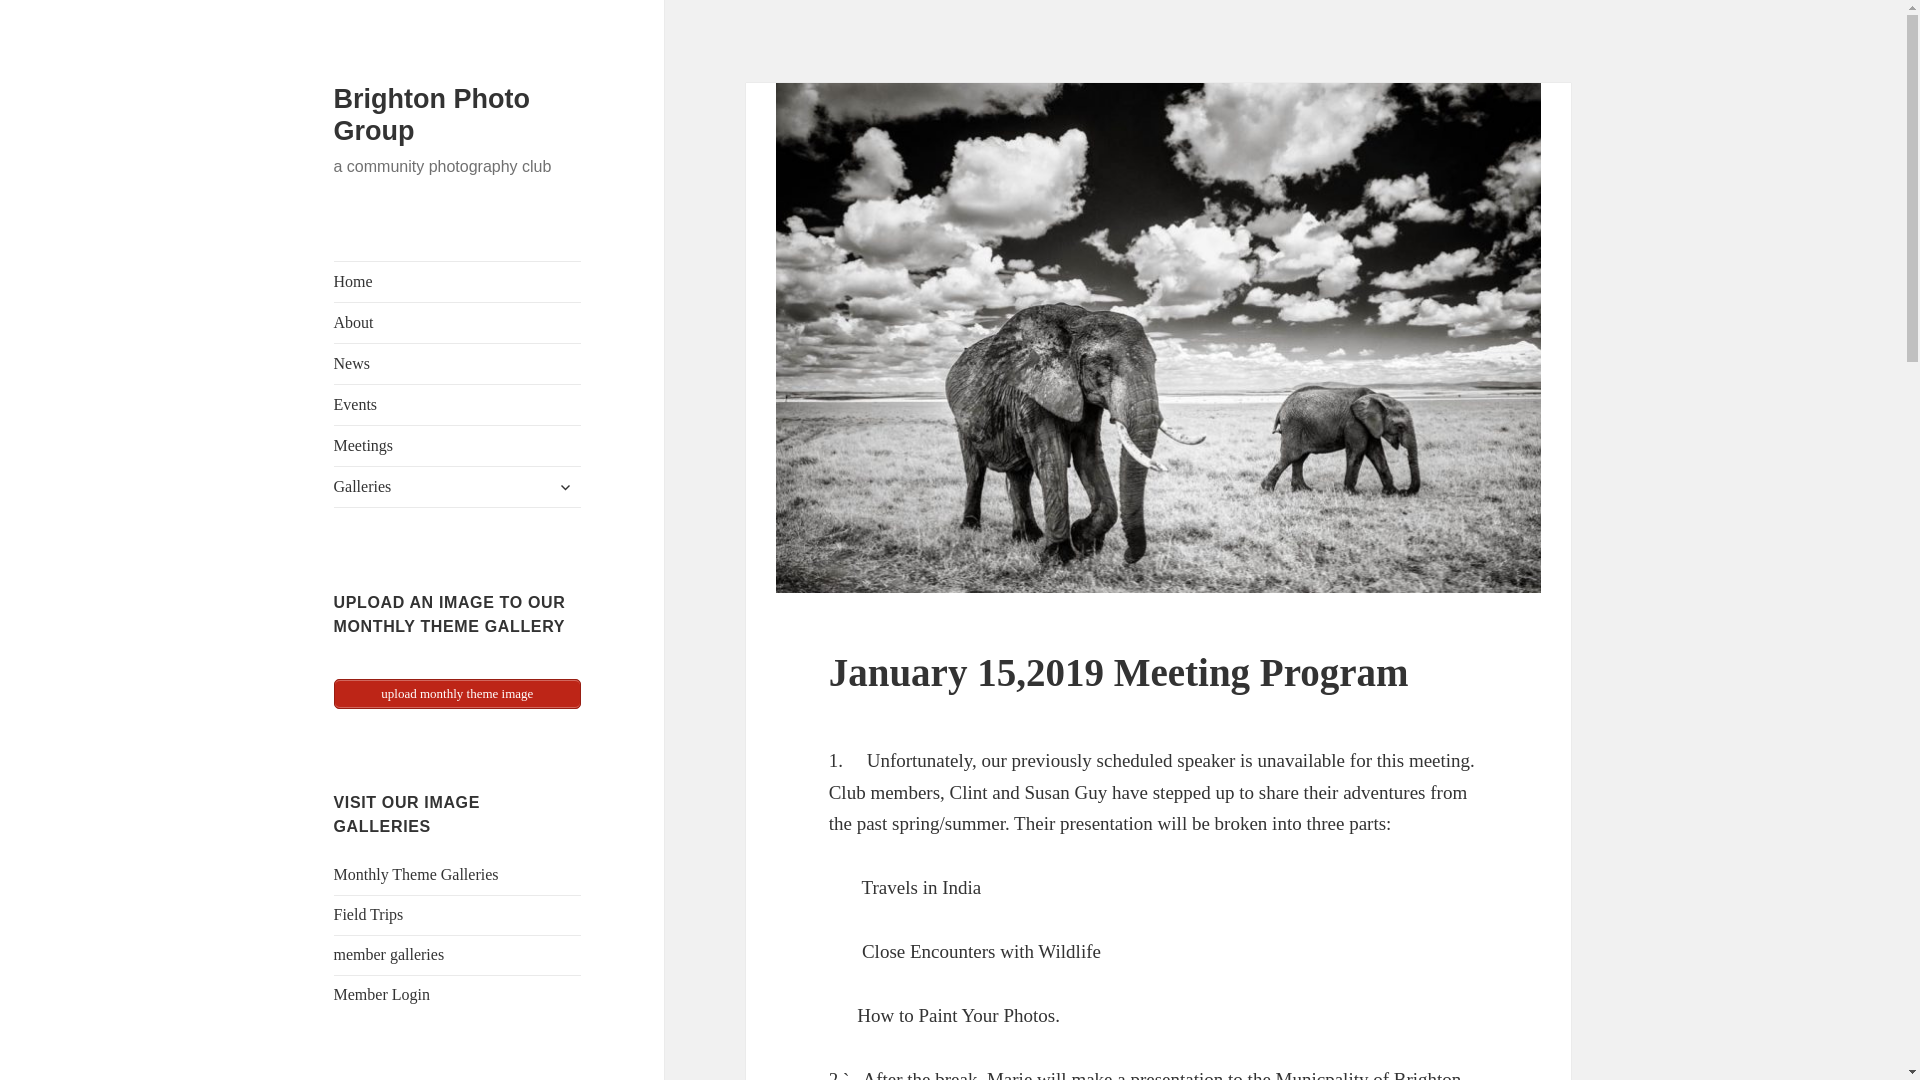 This screenshot has width=1920, height=1080. What do you see at coordinates (458, 323) in the screenshot?
I see `About` at bounding box center [458, 323].